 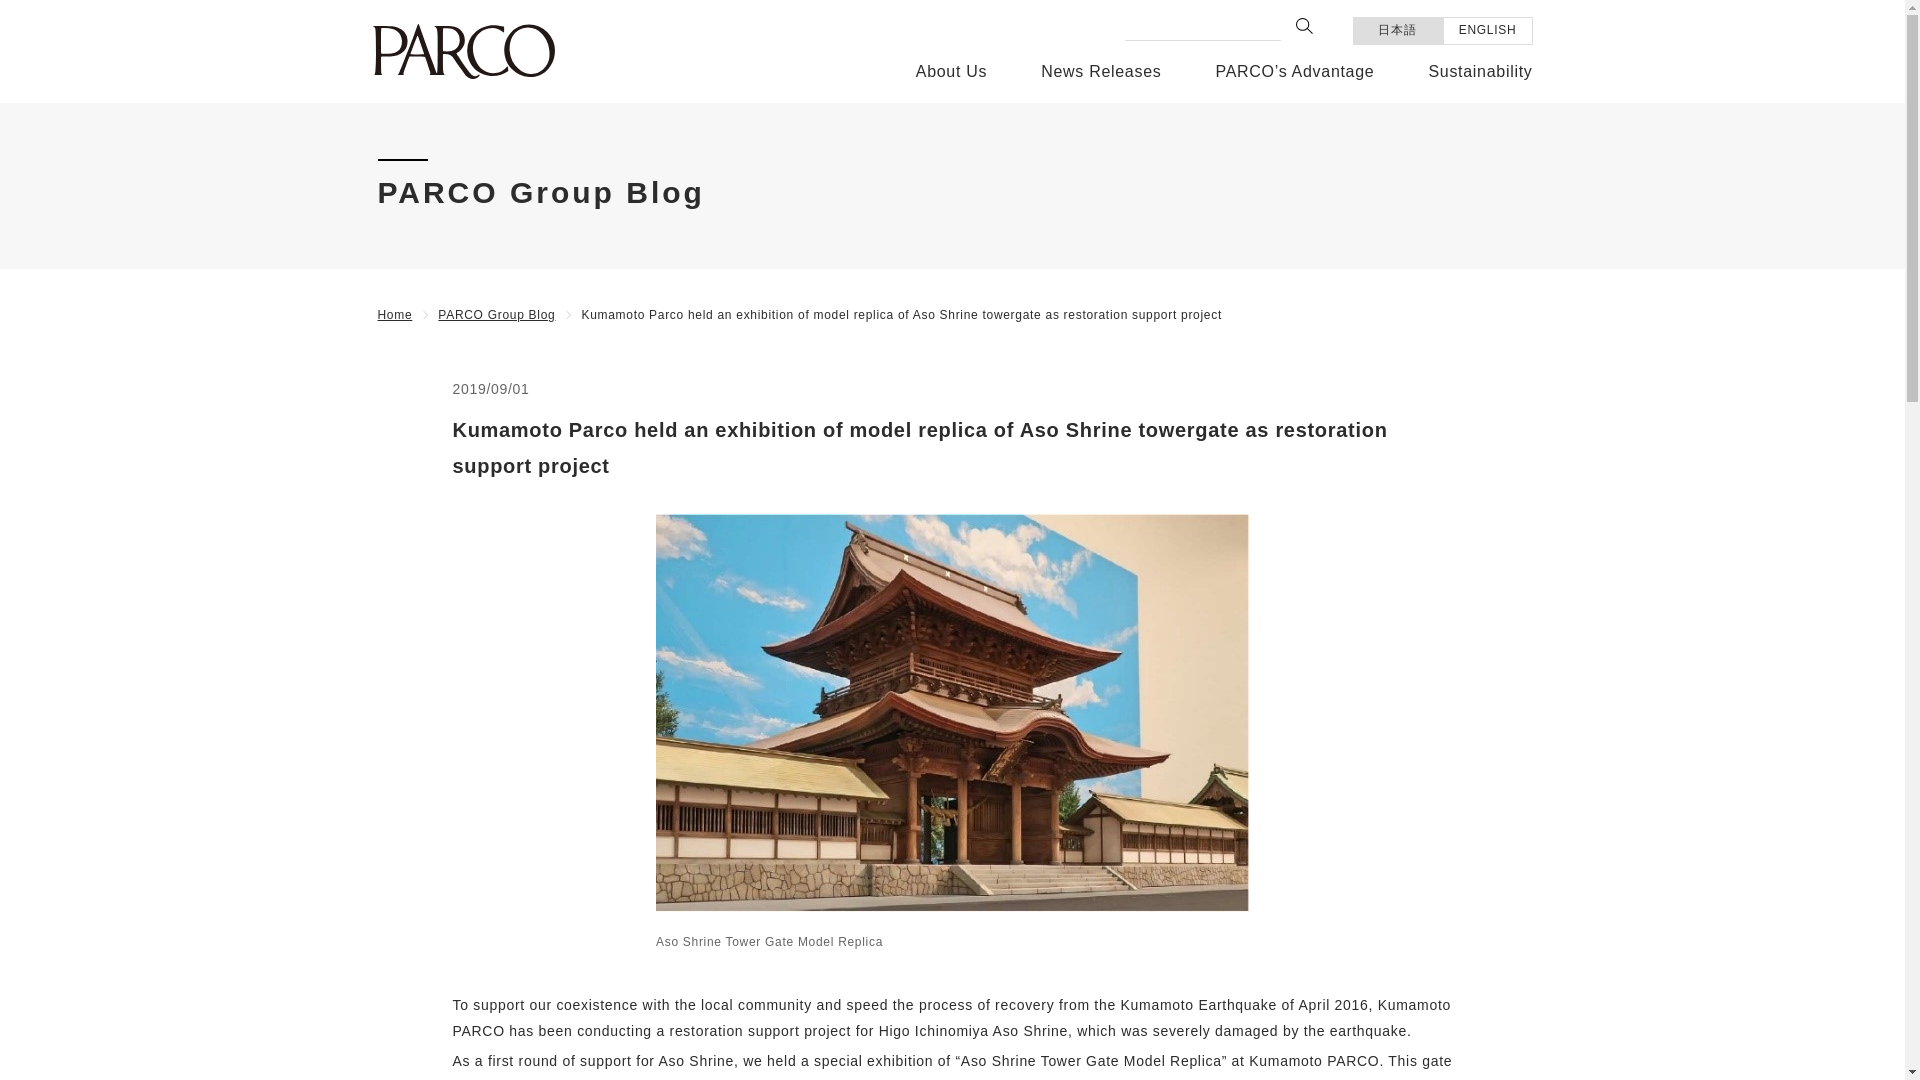 What do you see at coordinates (950, 80) in the screenshot?
I see `About Us` at bounding box center [950, 80].